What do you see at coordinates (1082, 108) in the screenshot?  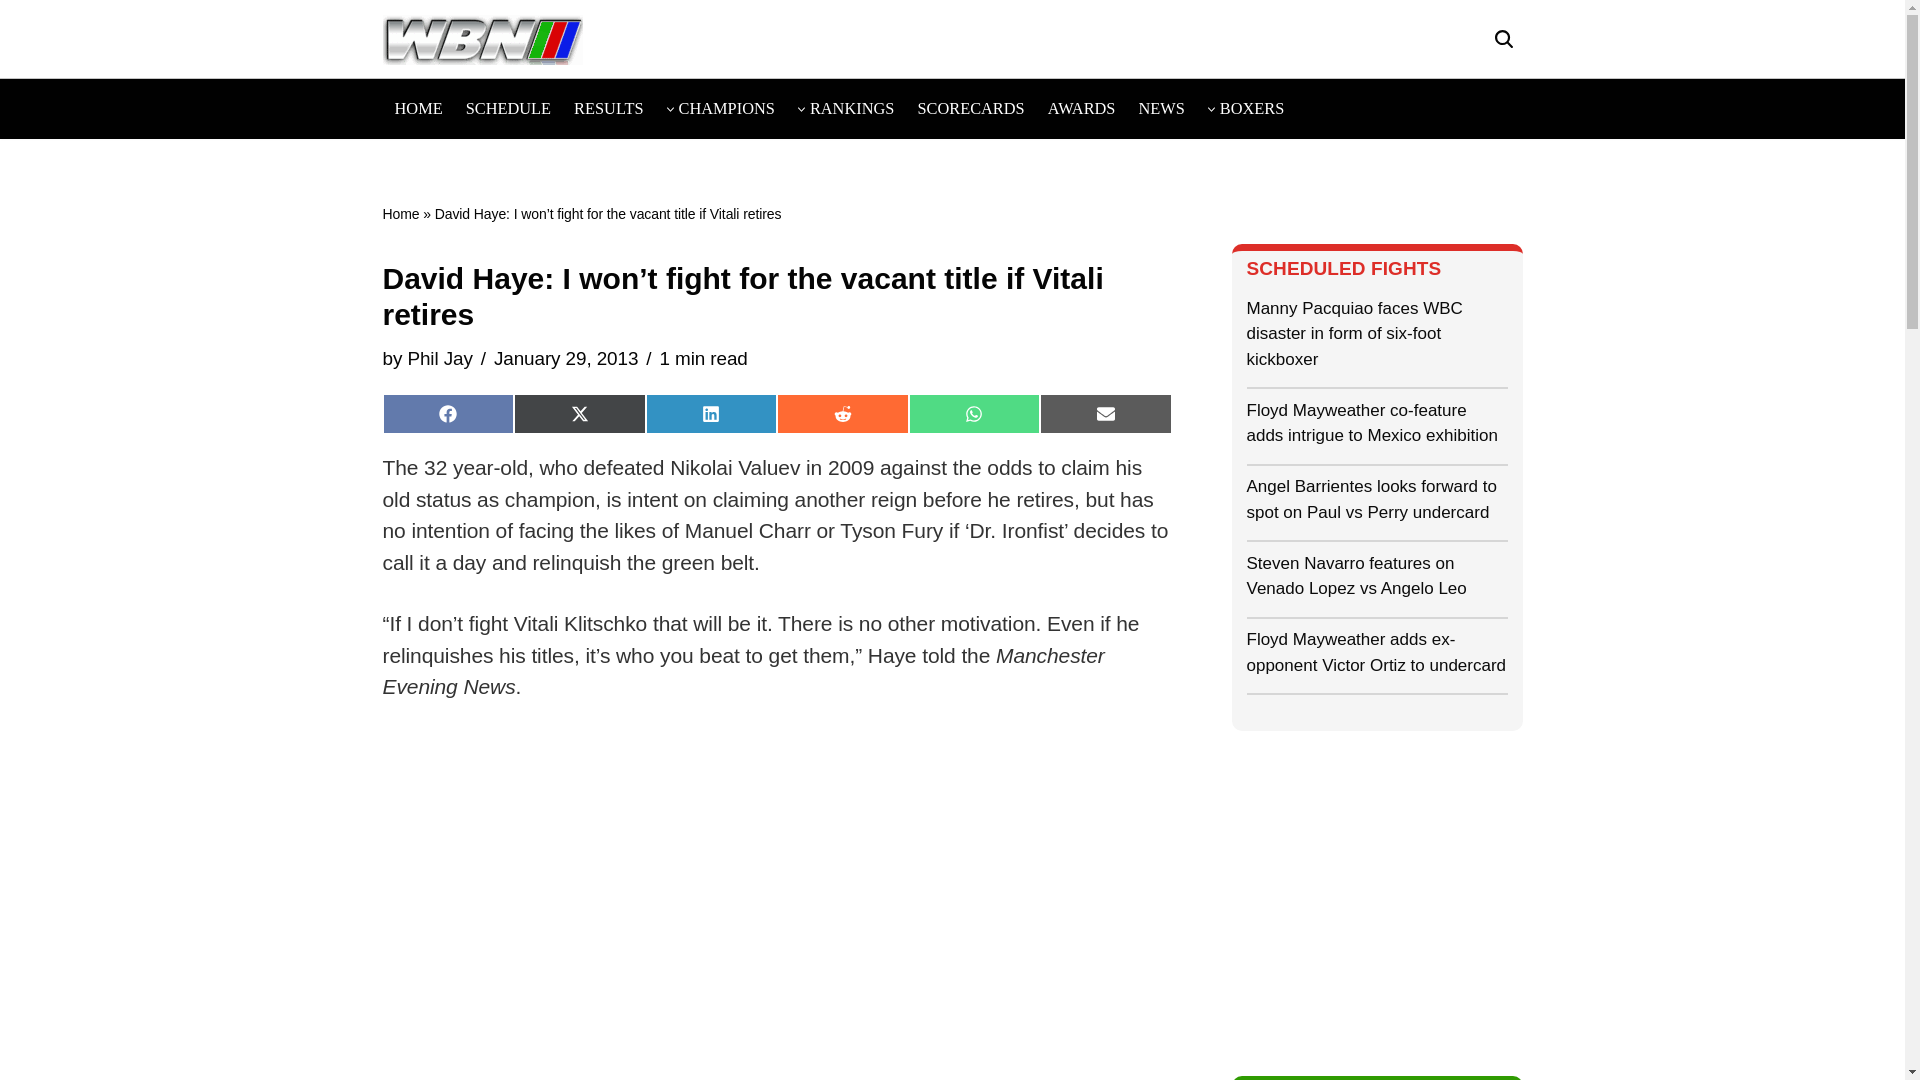 I see `AWARDS` at bounding box center [1082, 108].